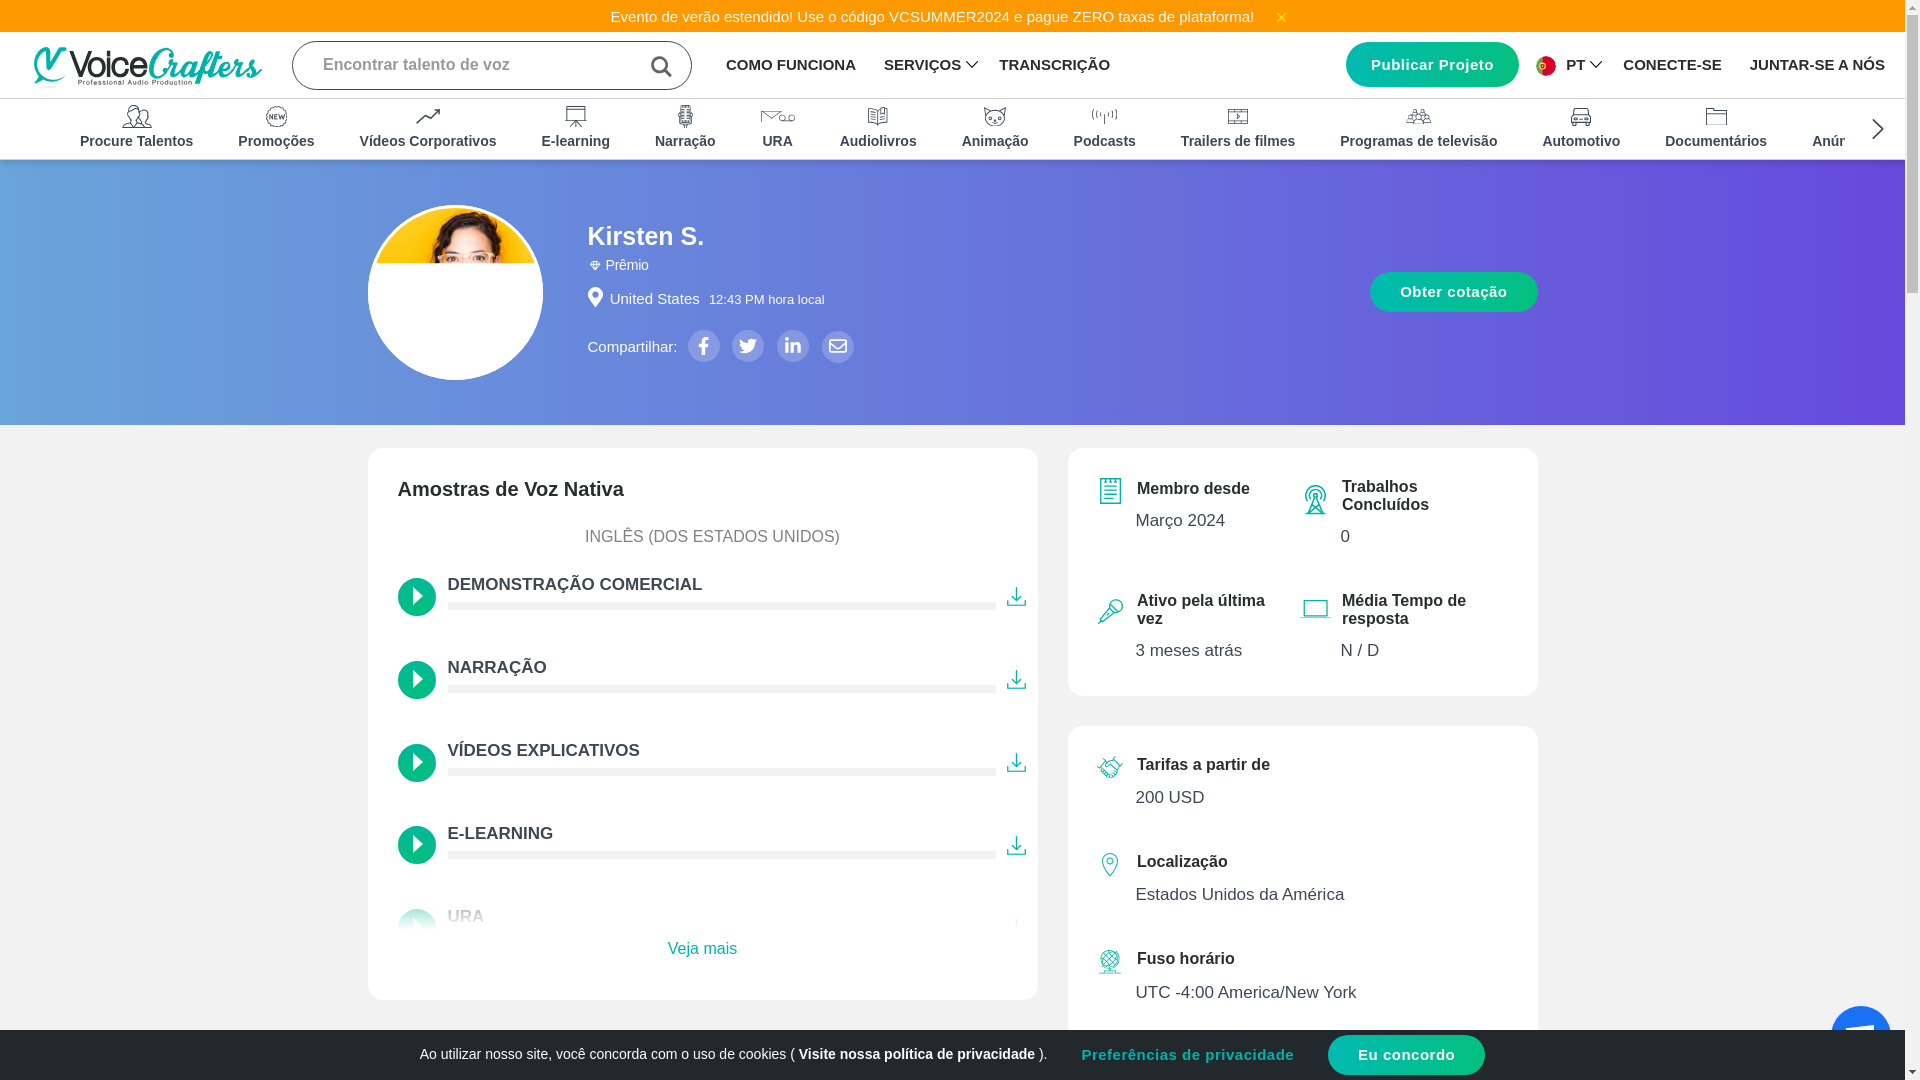  Describe the element at coordinates (792, 346) in the screenshot. I see `Compartilhe pelo LinkedIn` at that location.